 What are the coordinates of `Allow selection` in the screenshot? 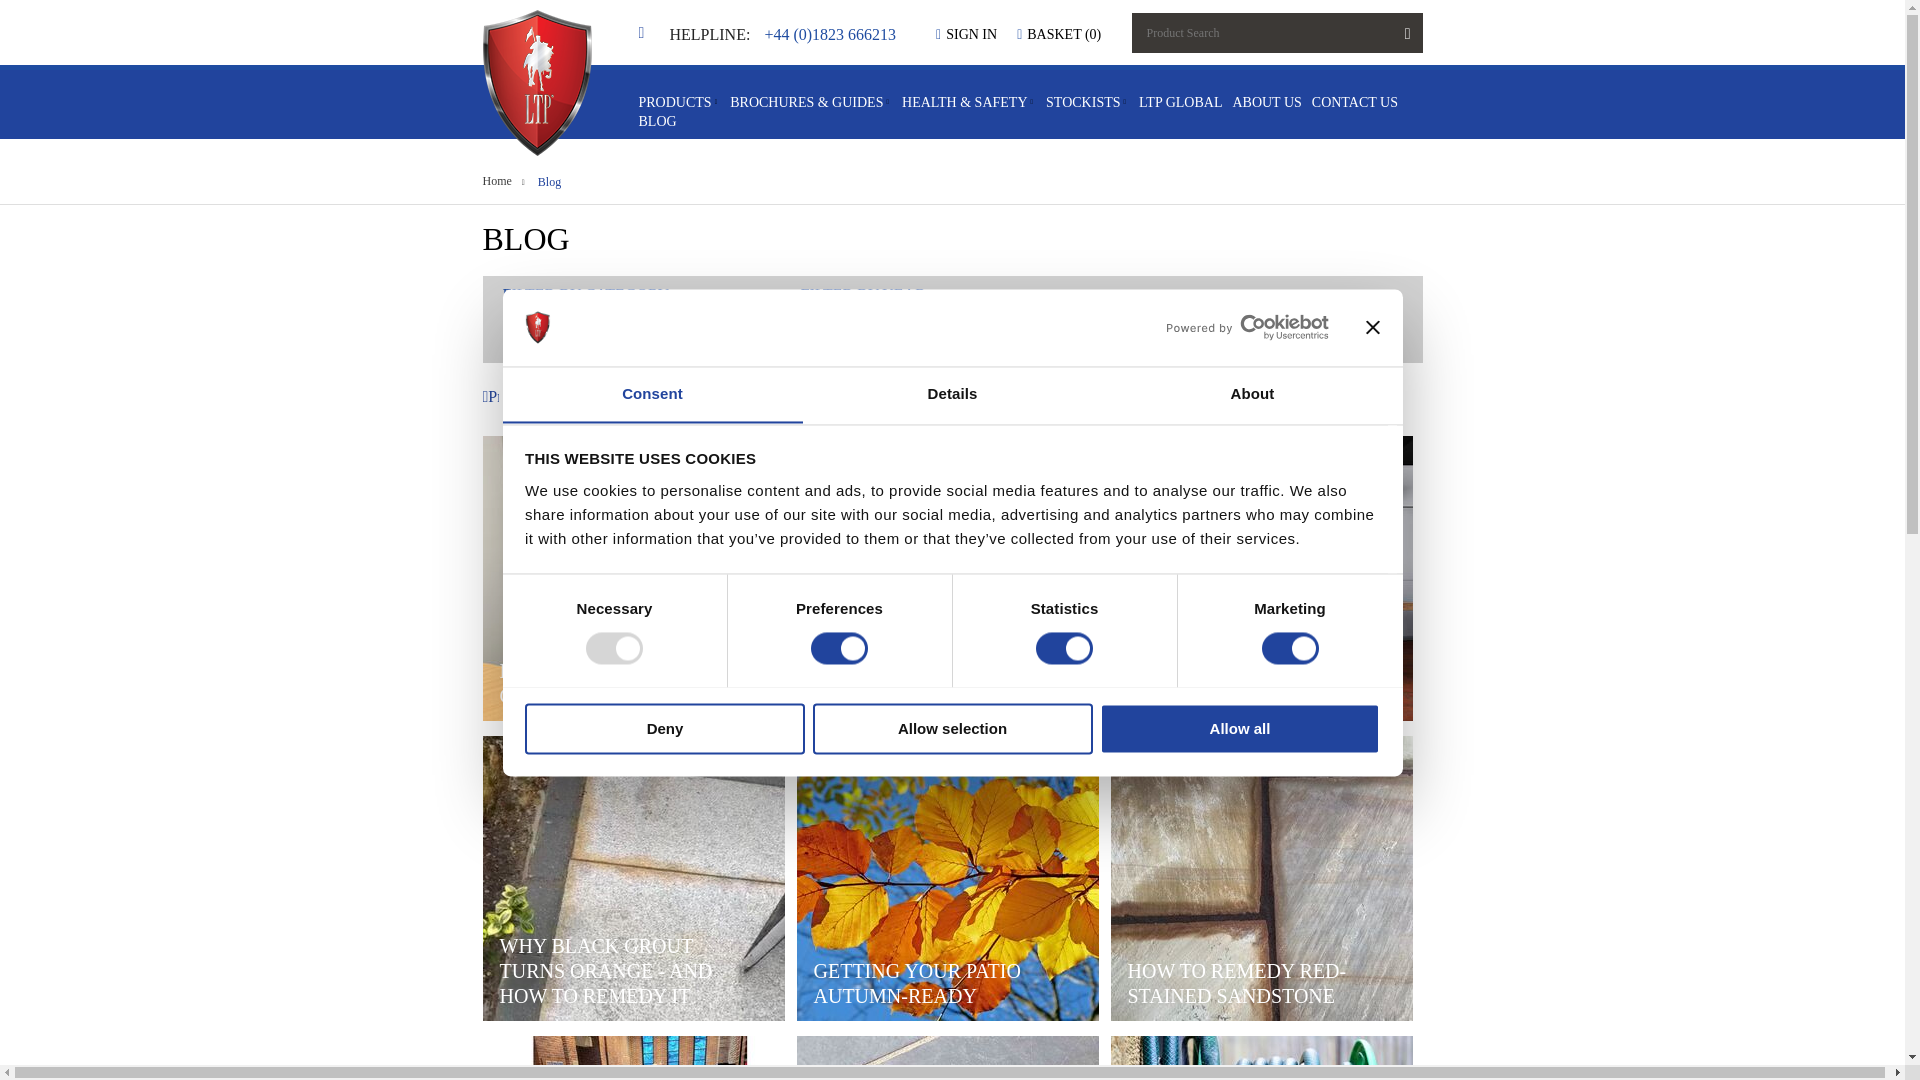 It's located at (952, 728).